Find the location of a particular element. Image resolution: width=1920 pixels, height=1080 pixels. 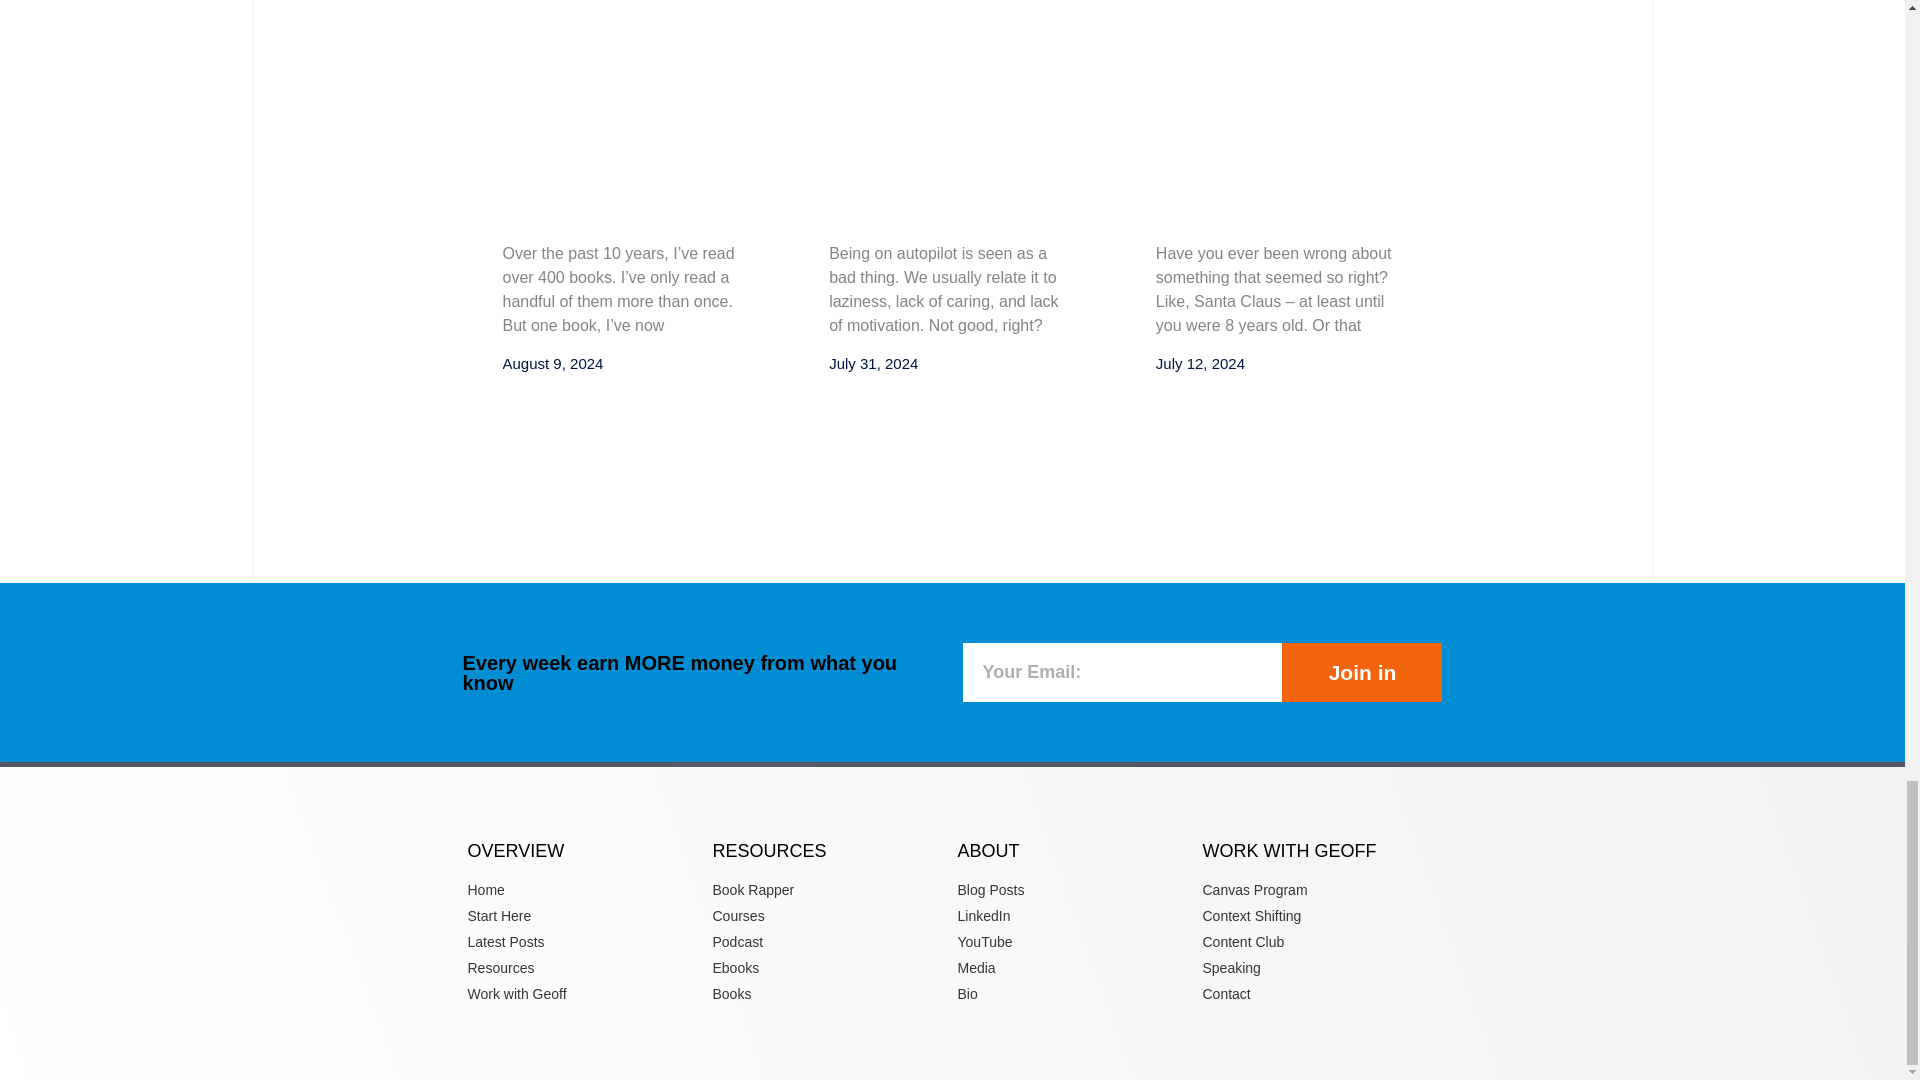

Books is located at coordinates (829, 994).